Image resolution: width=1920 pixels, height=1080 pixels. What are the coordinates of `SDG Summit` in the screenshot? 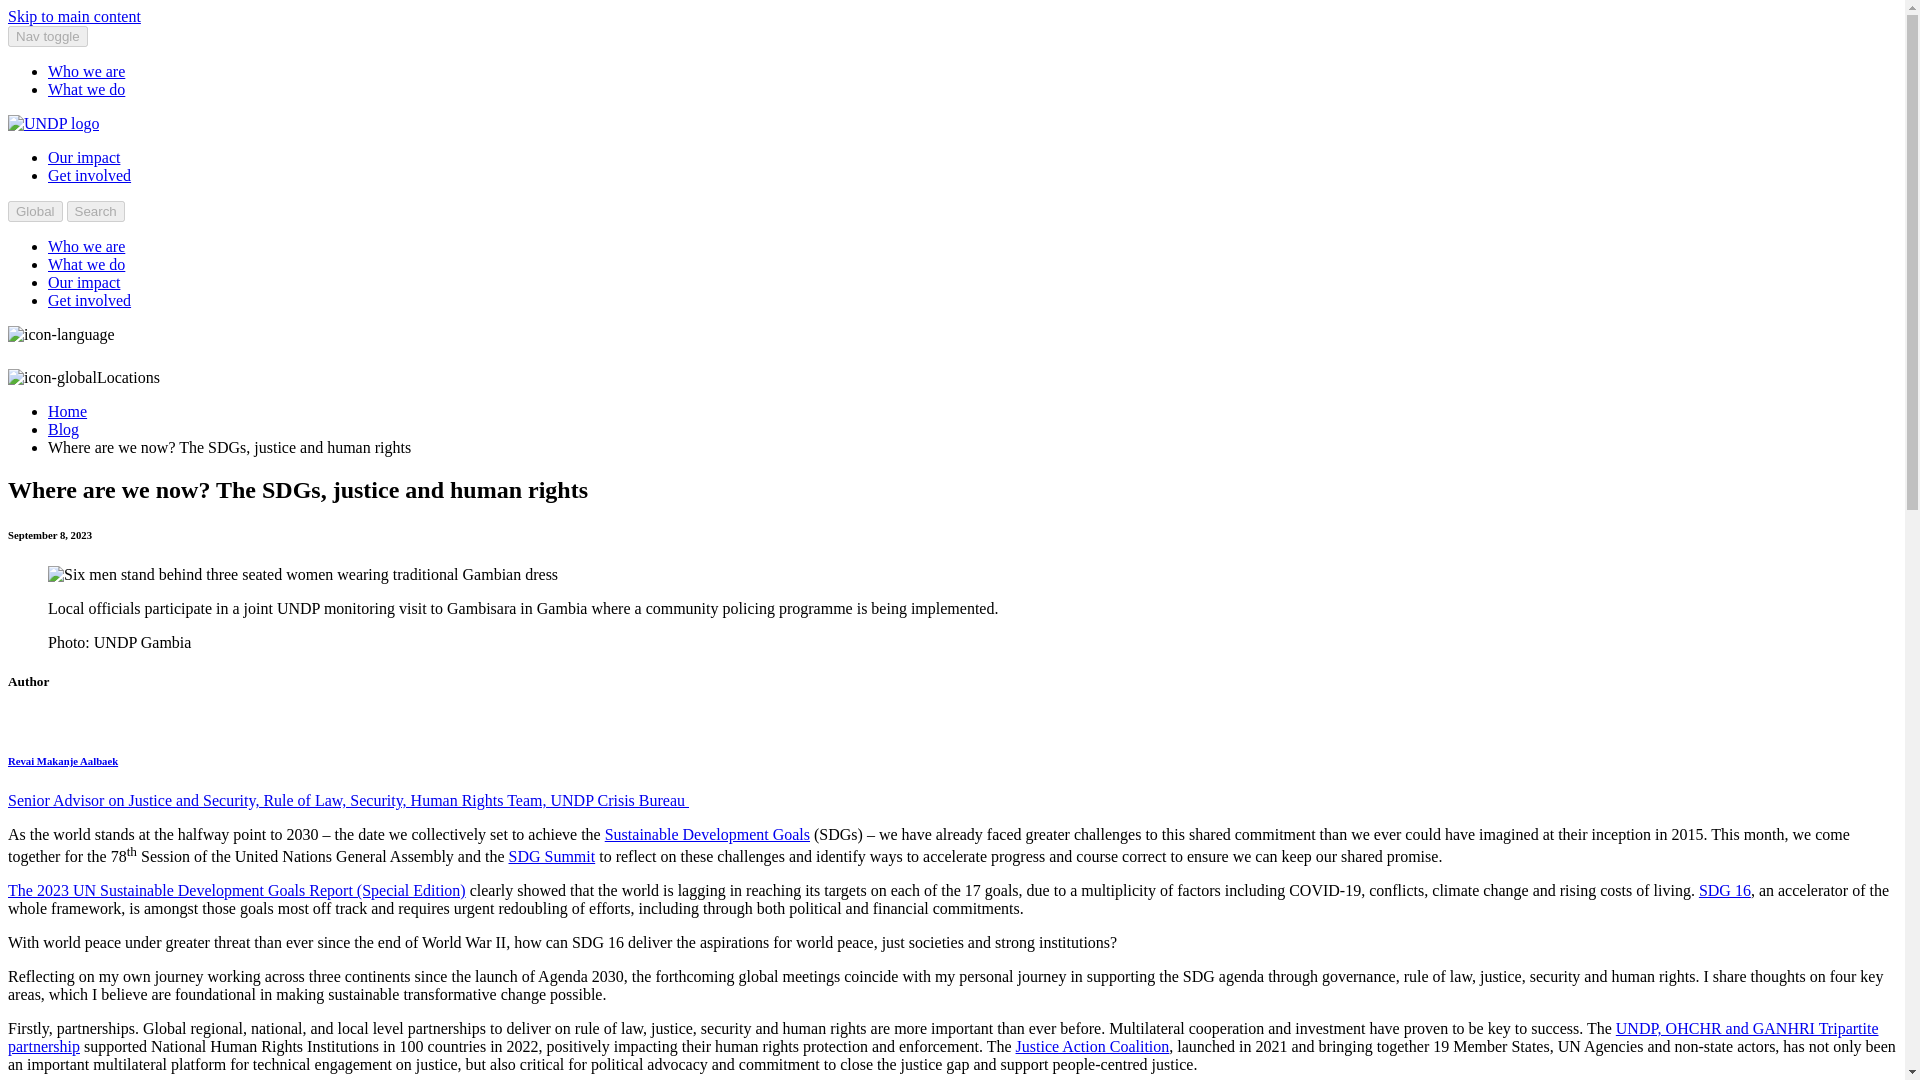 It's located at (552, 856).